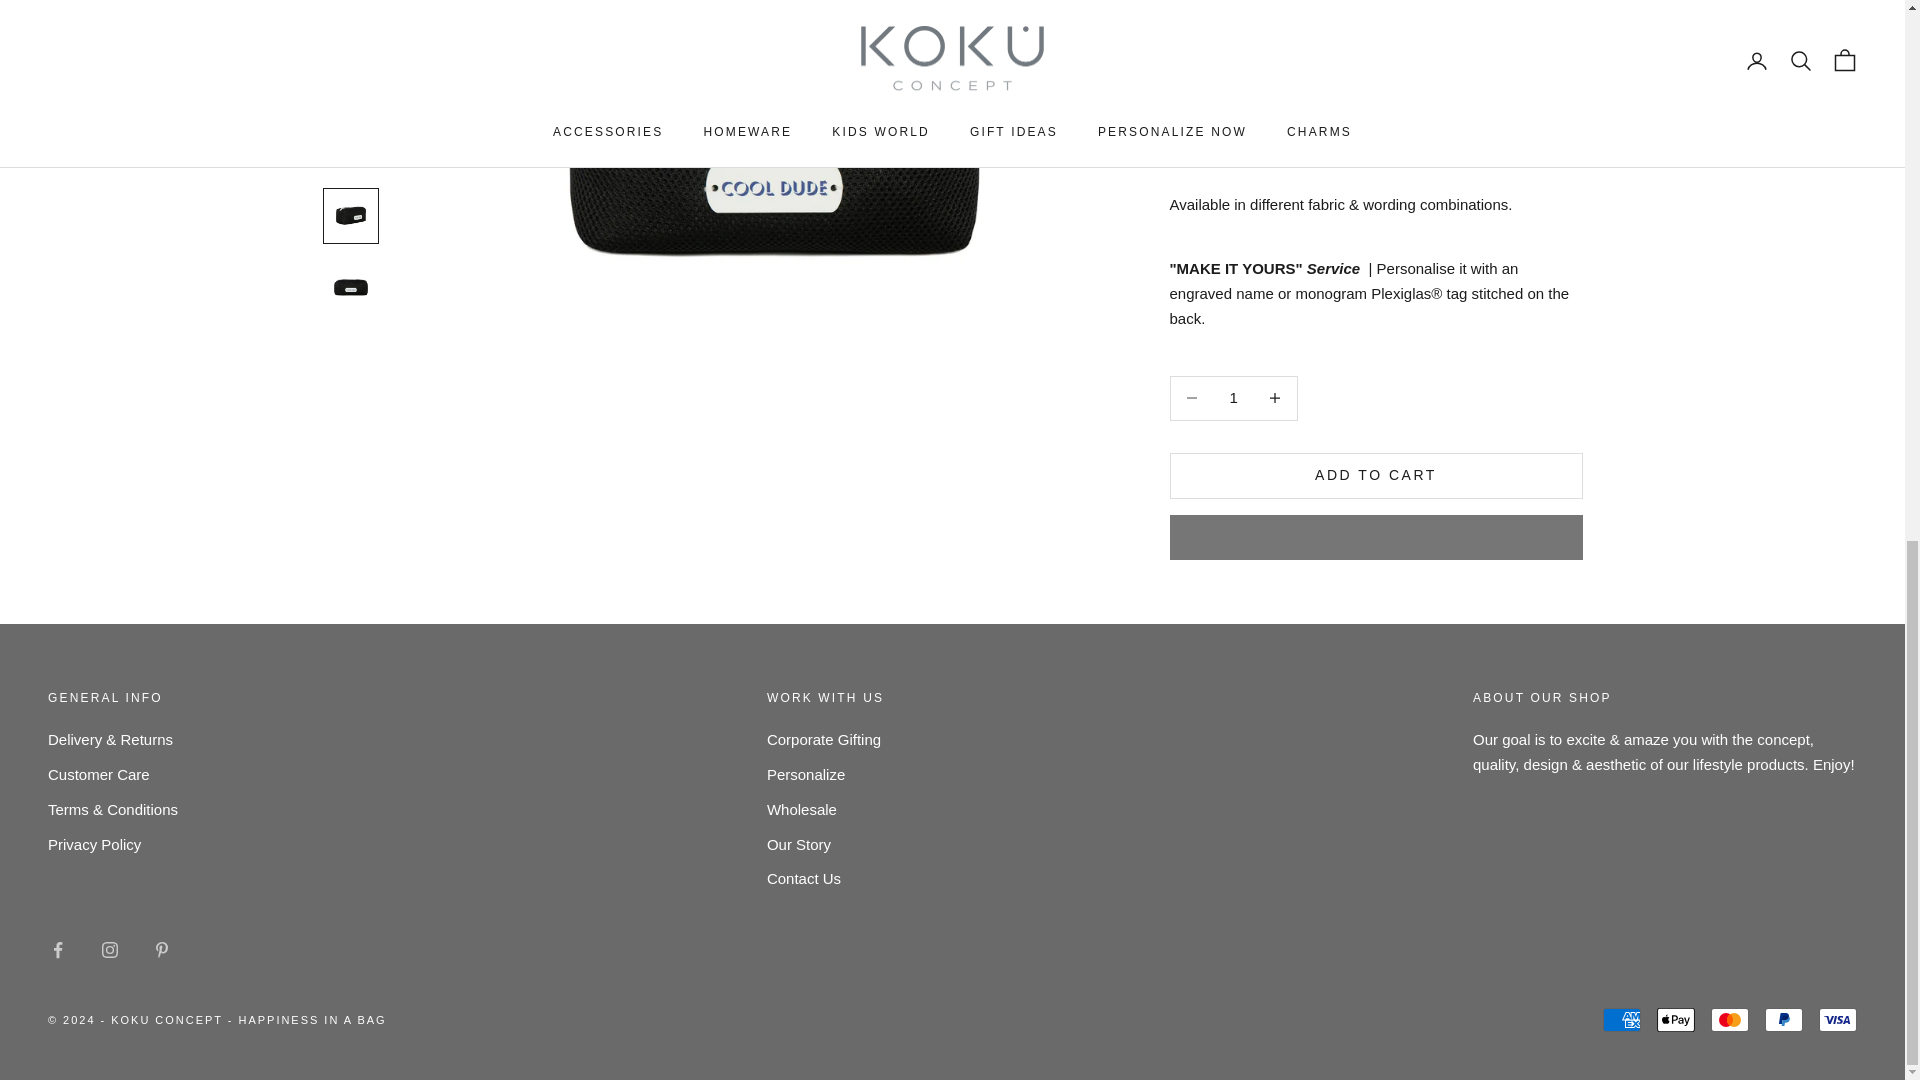  What do you see at coordinates (1233, 50) in the screenshot?
I see `1` at bounding box center [1233, 50].